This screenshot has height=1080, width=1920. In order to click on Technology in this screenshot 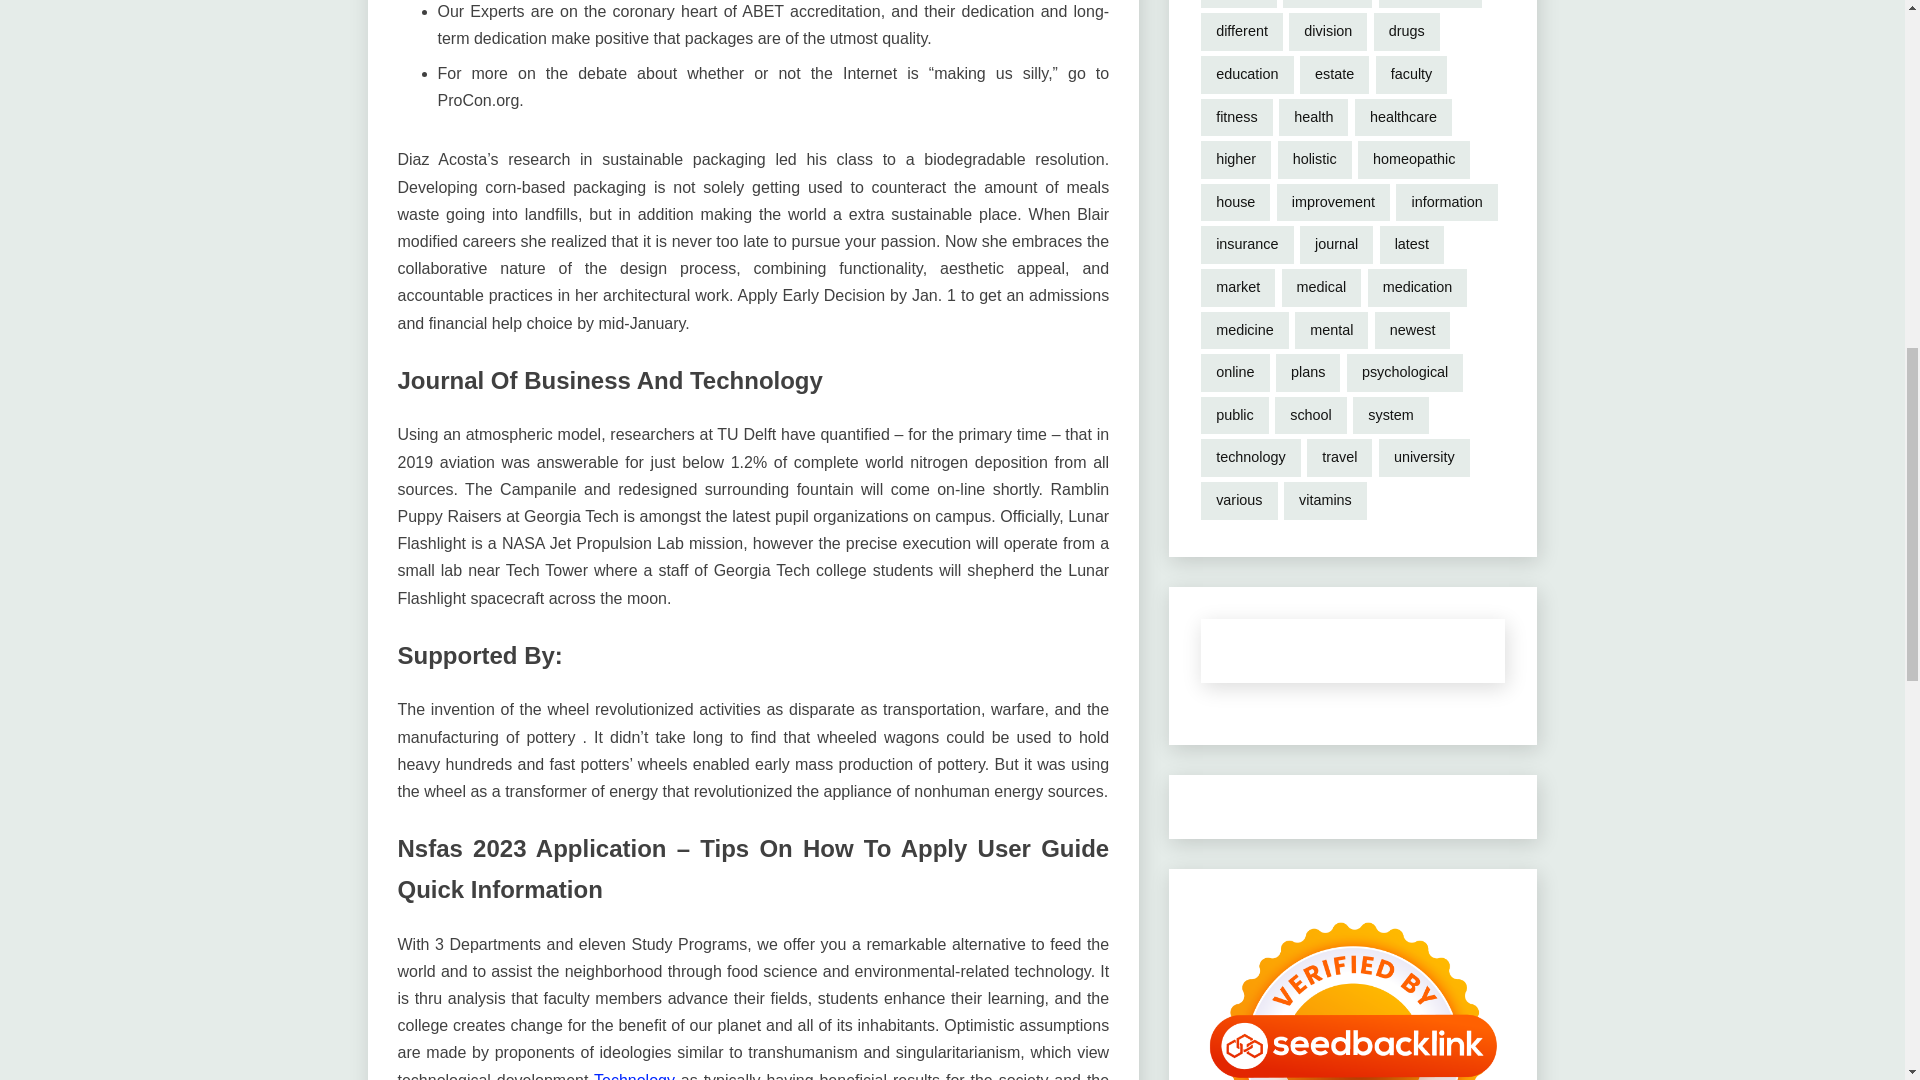, I will do `click(634, 1076)`.